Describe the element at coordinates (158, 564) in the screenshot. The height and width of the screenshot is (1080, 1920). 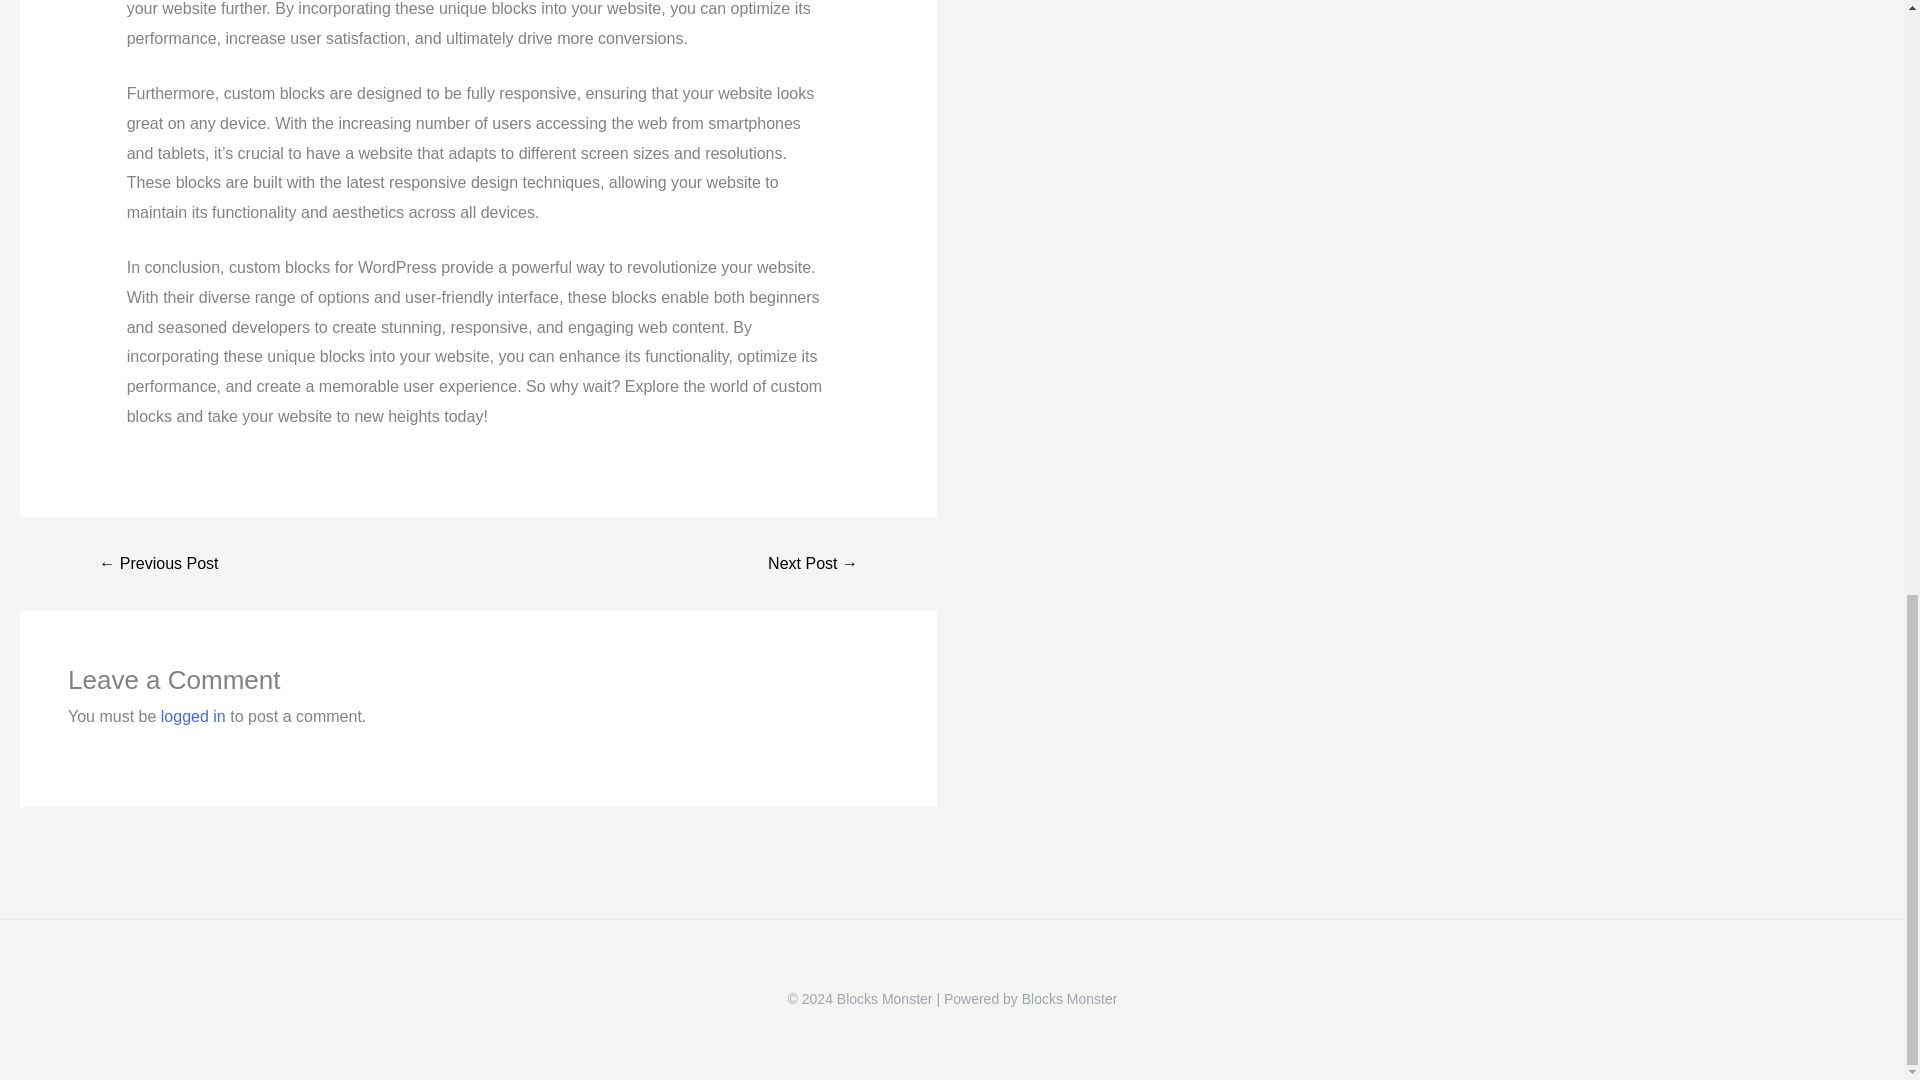
I see `Exploring Advanced Block Design with Elementor` at that location.